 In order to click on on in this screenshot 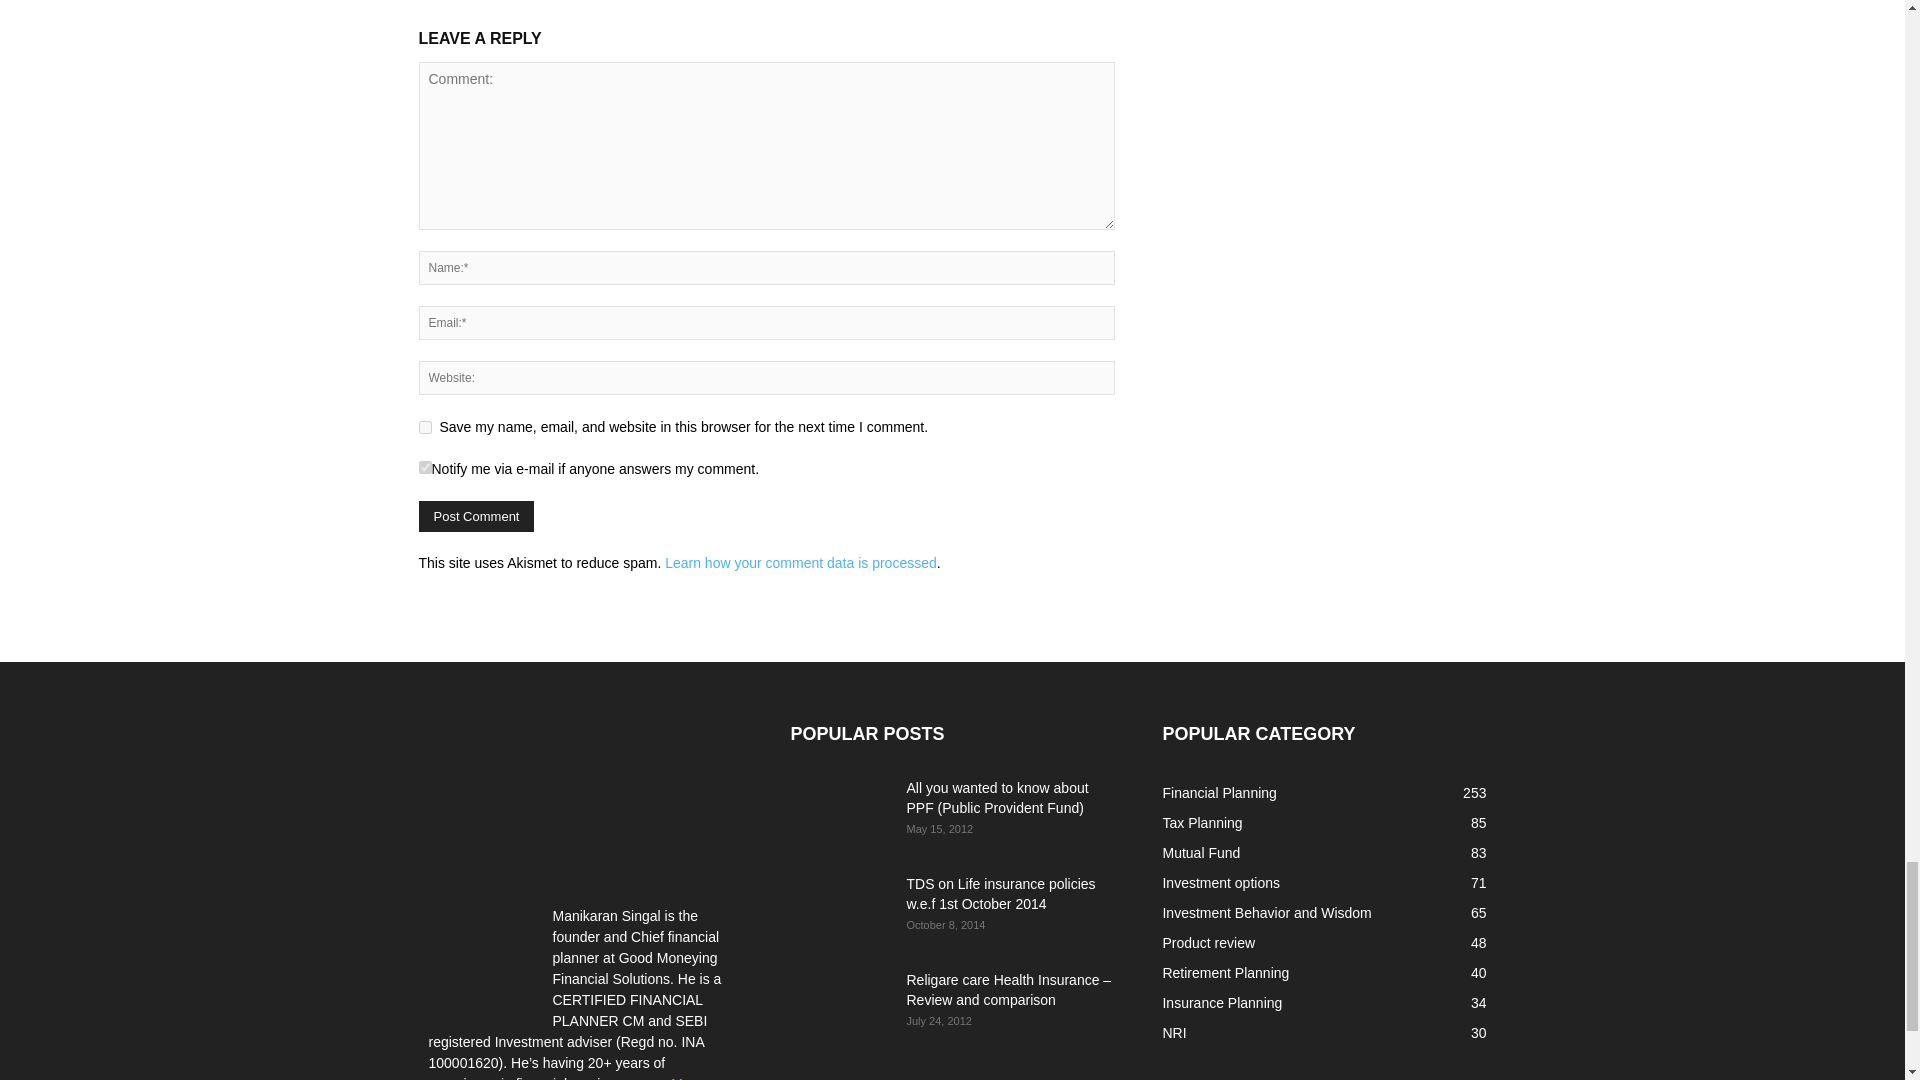, I will do `click(424, 468)`.